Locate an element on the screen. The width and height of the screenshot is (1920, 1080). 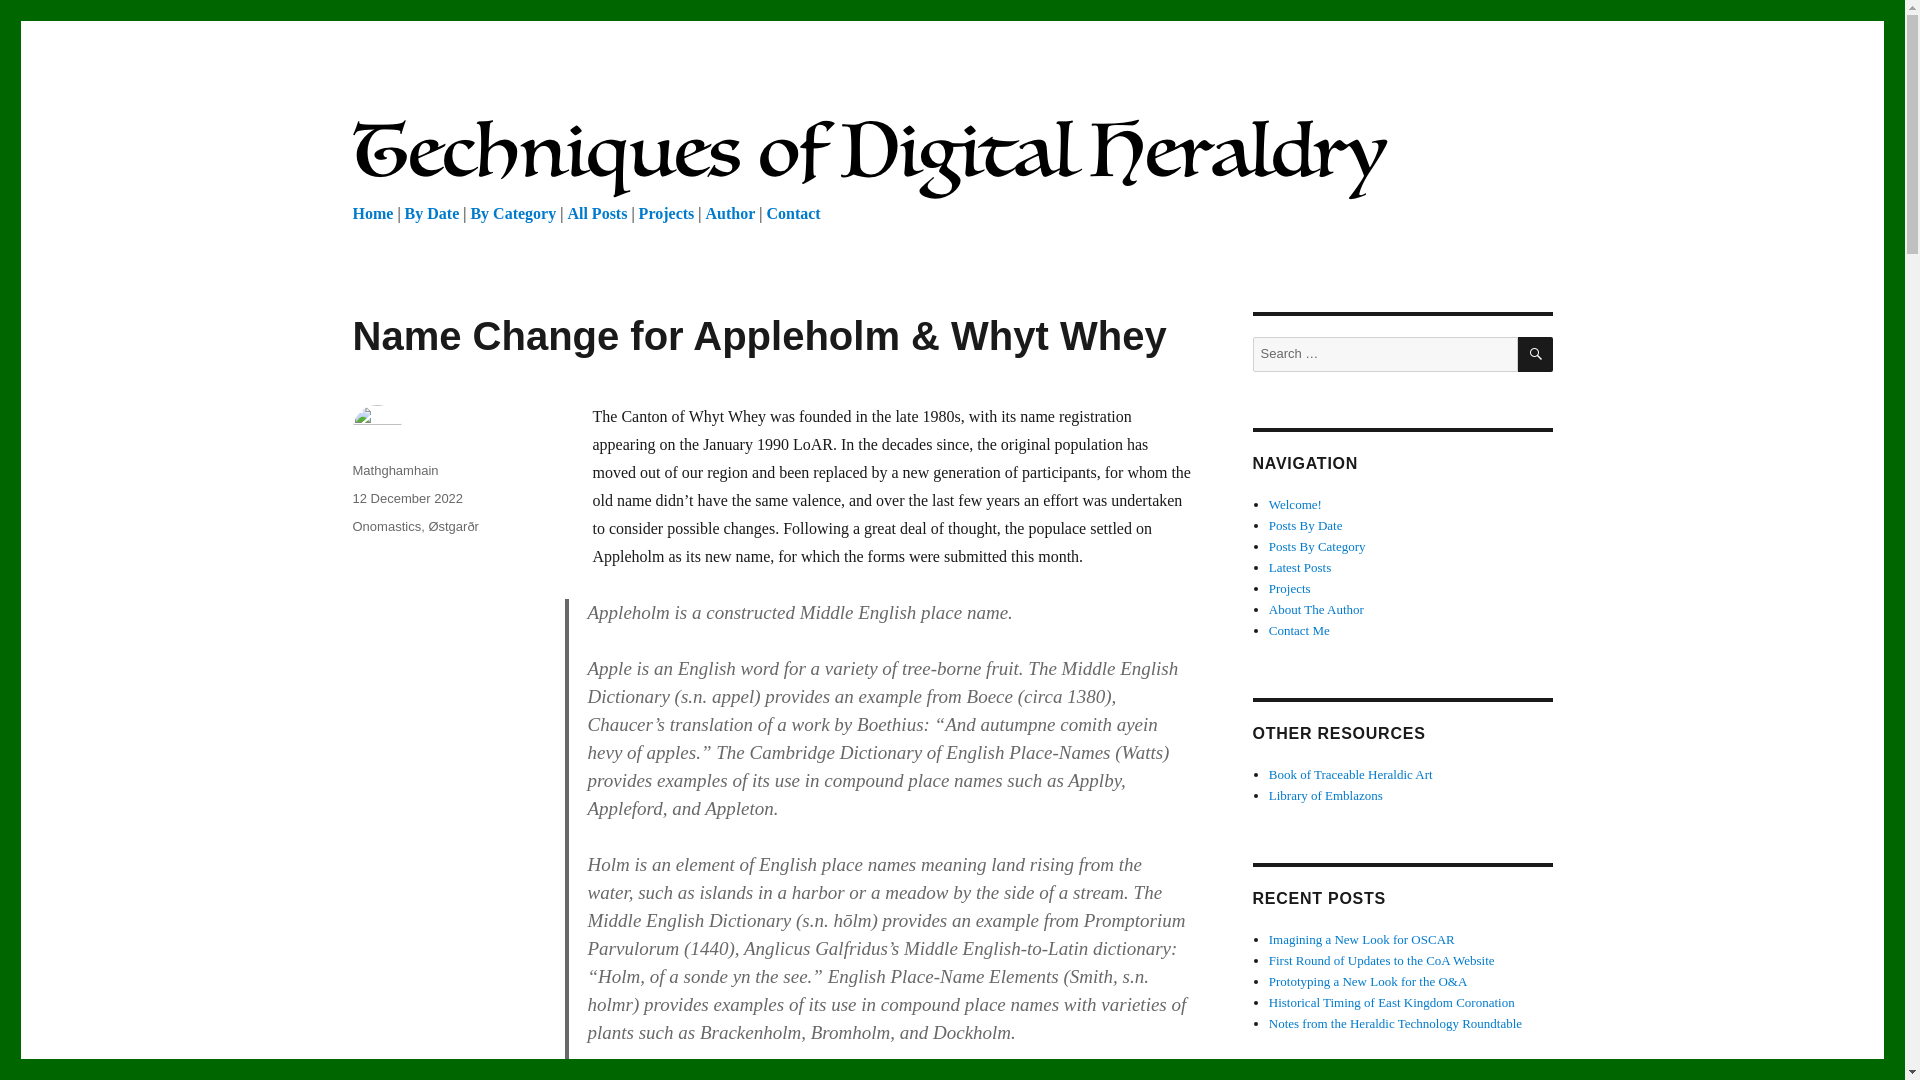
Home is located at coordinates (372, 214).